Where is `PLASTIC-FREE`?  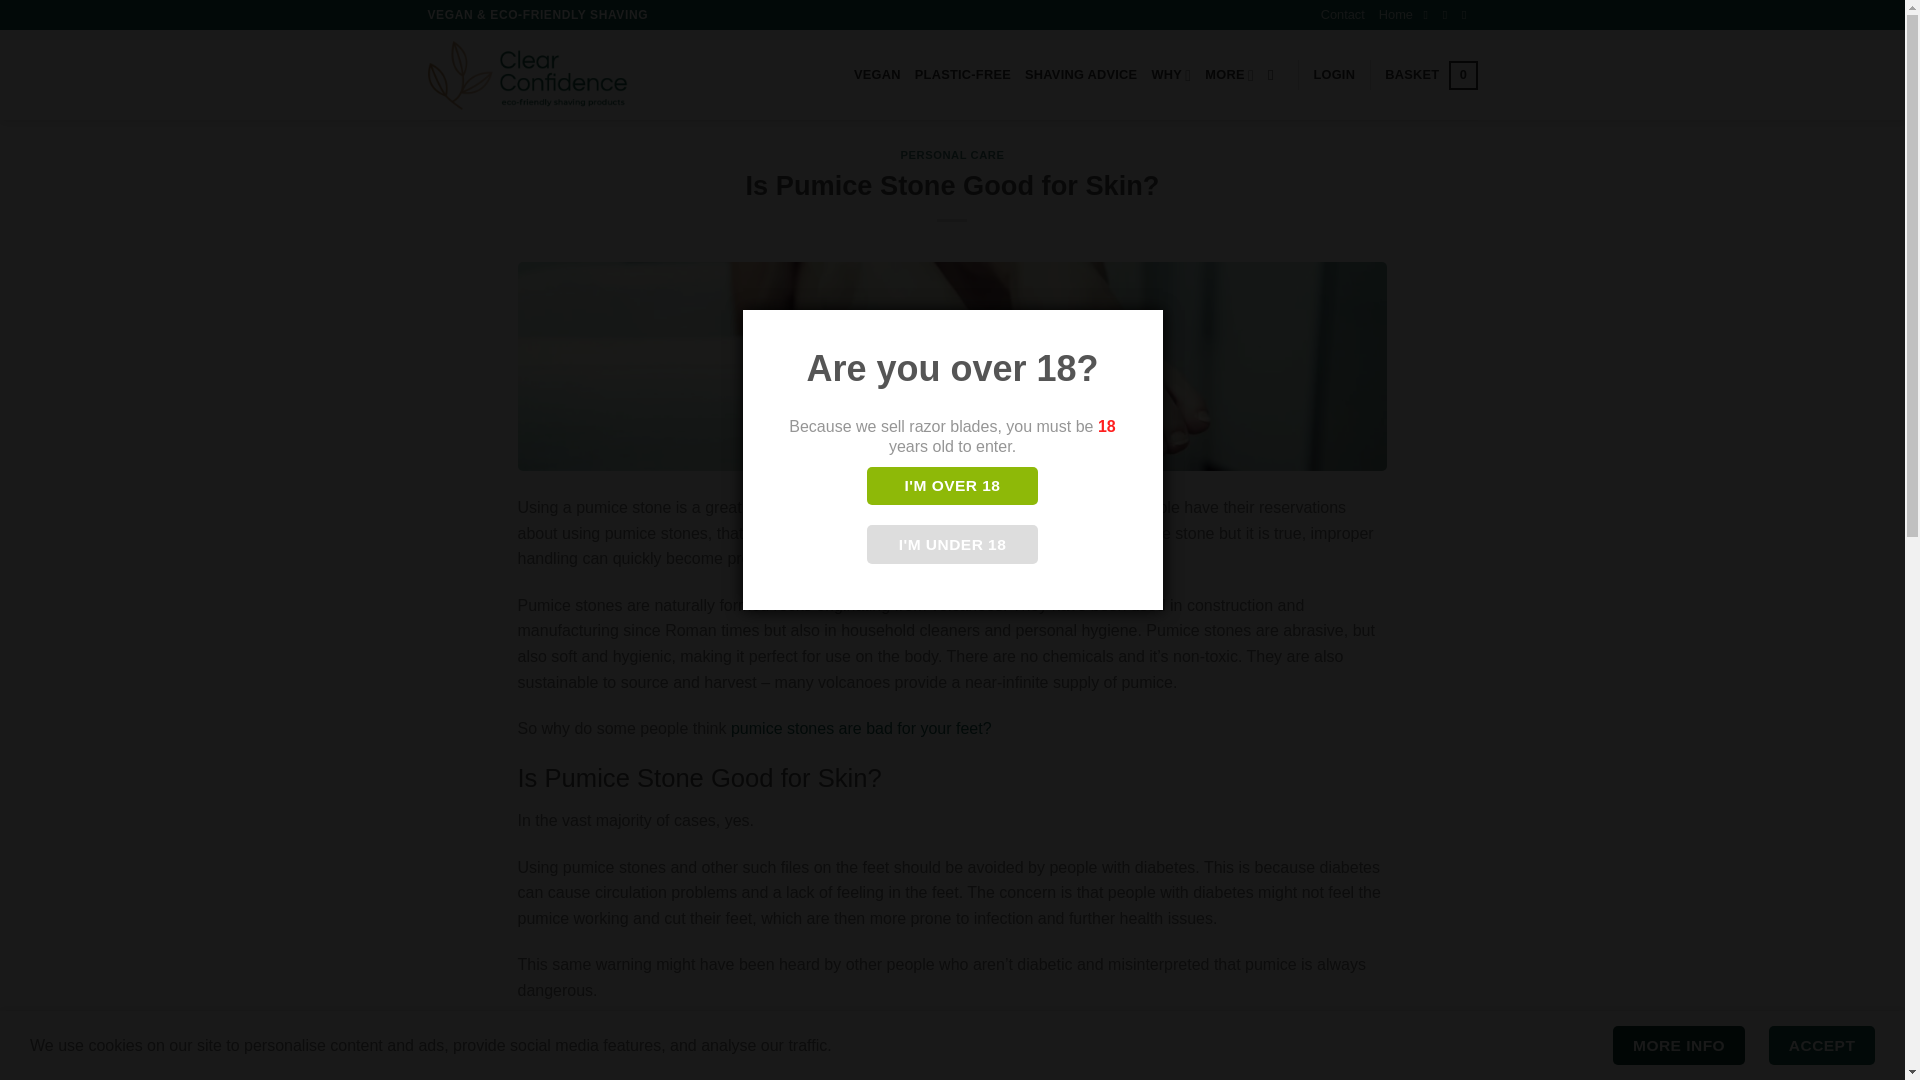 PLASTIC-FREE is located at coordinates (963, 75).